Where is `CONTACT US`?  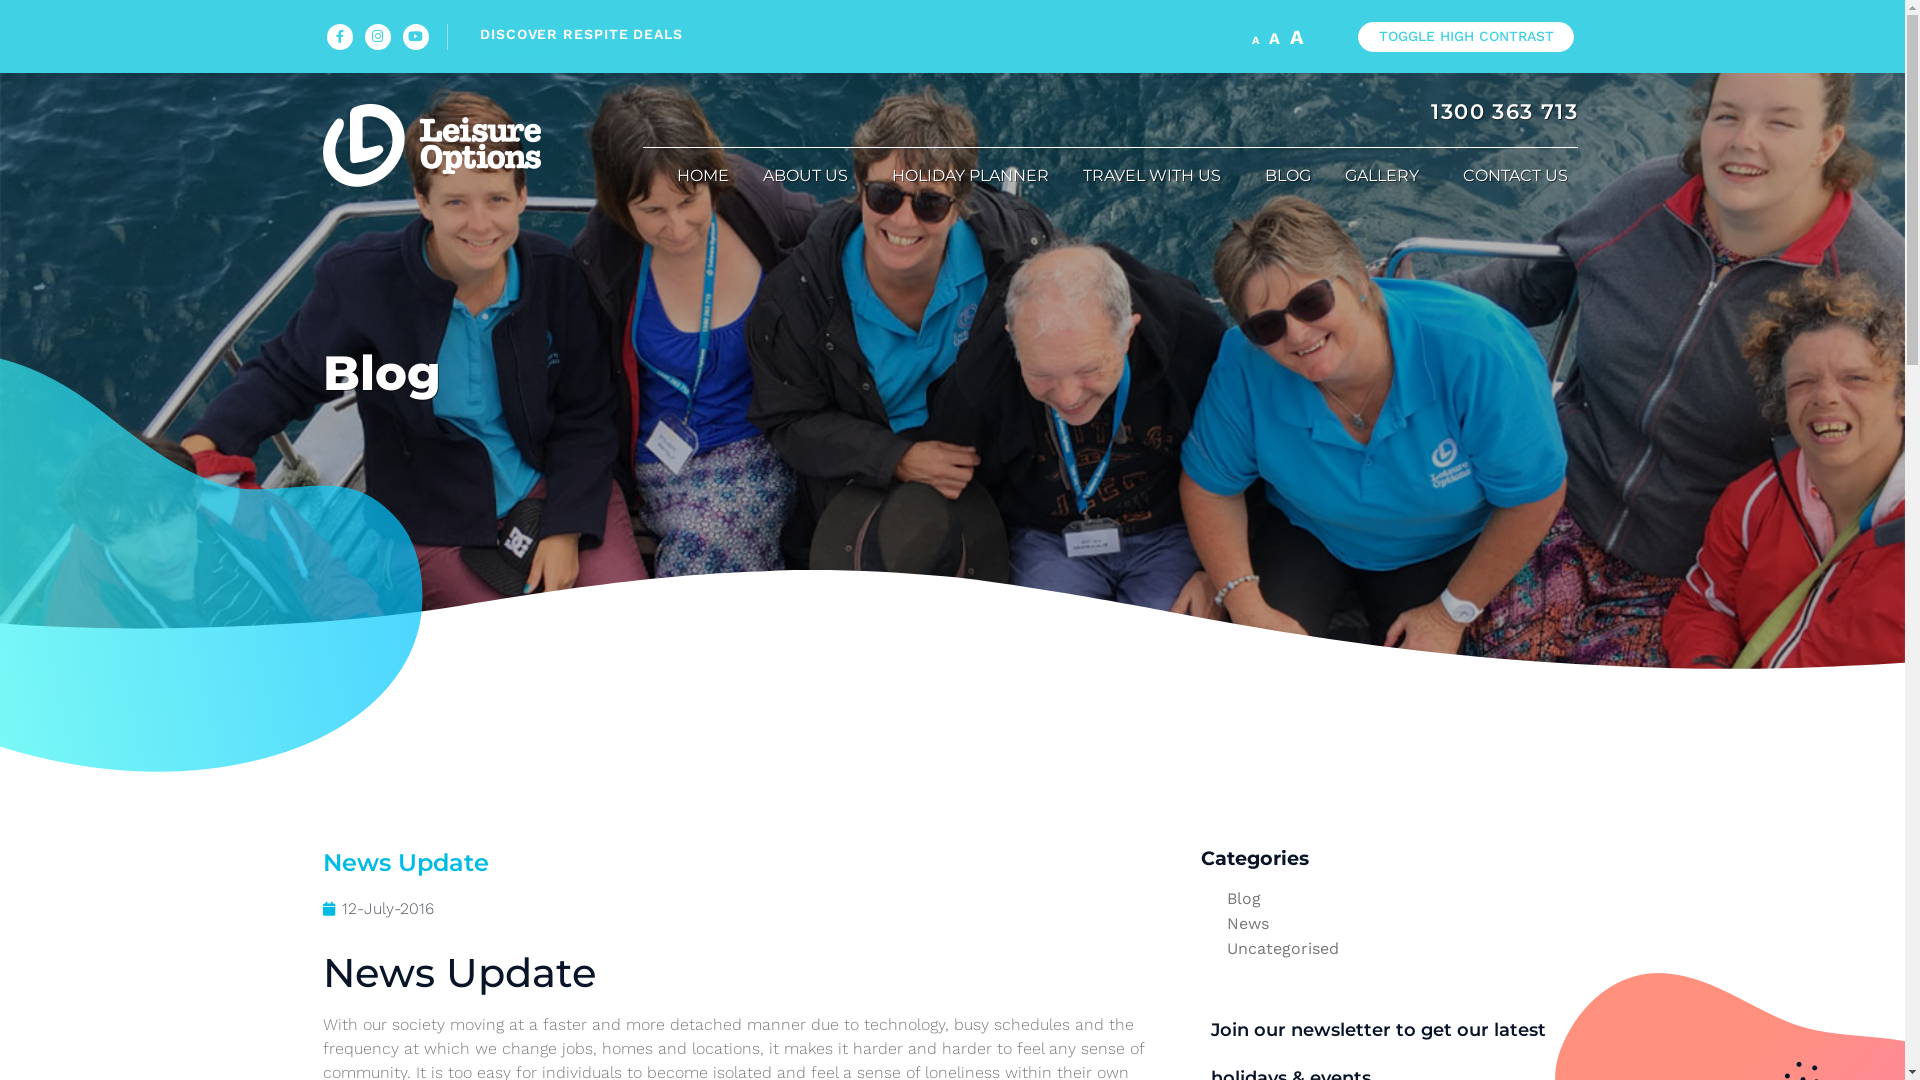 CONTACT US is located at coordinates (1512, 176).